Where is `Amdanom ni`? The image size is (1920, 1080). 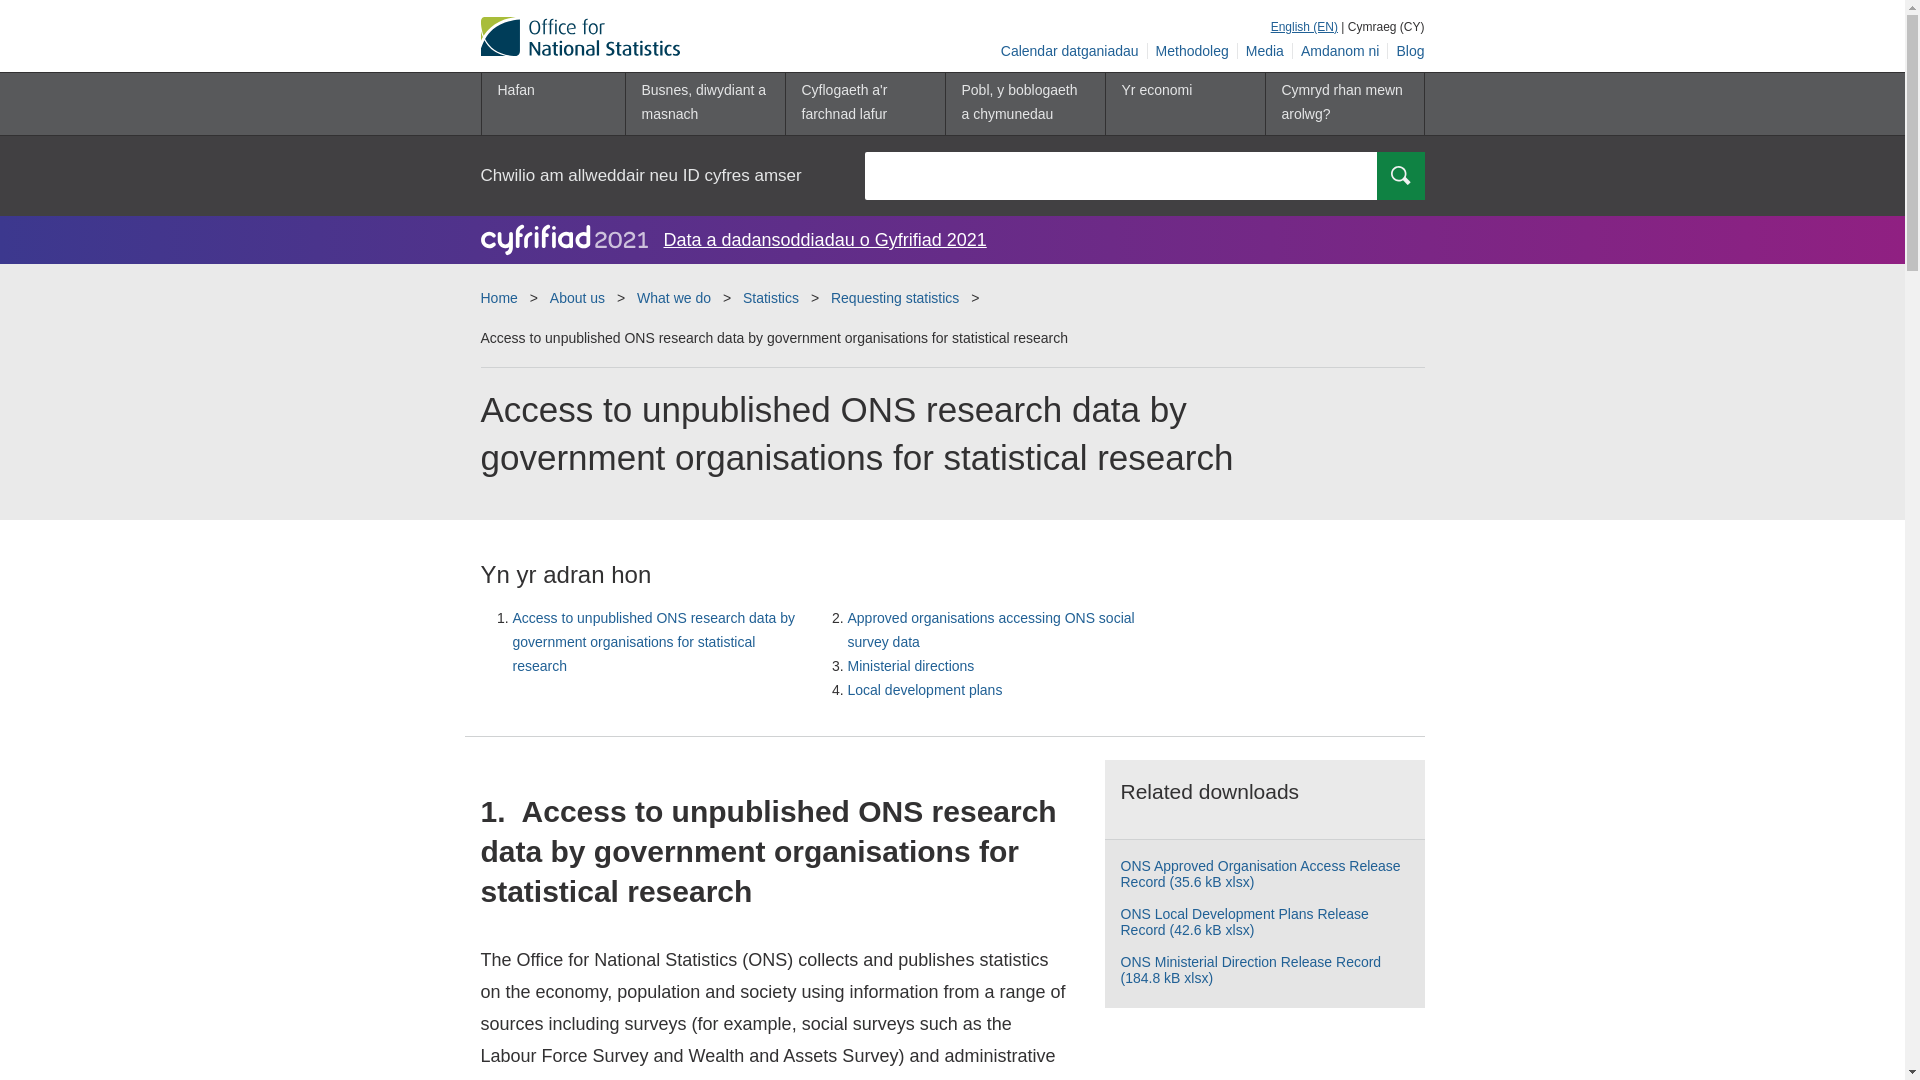
Amdanom ni is located at coordinates (1340, 51).